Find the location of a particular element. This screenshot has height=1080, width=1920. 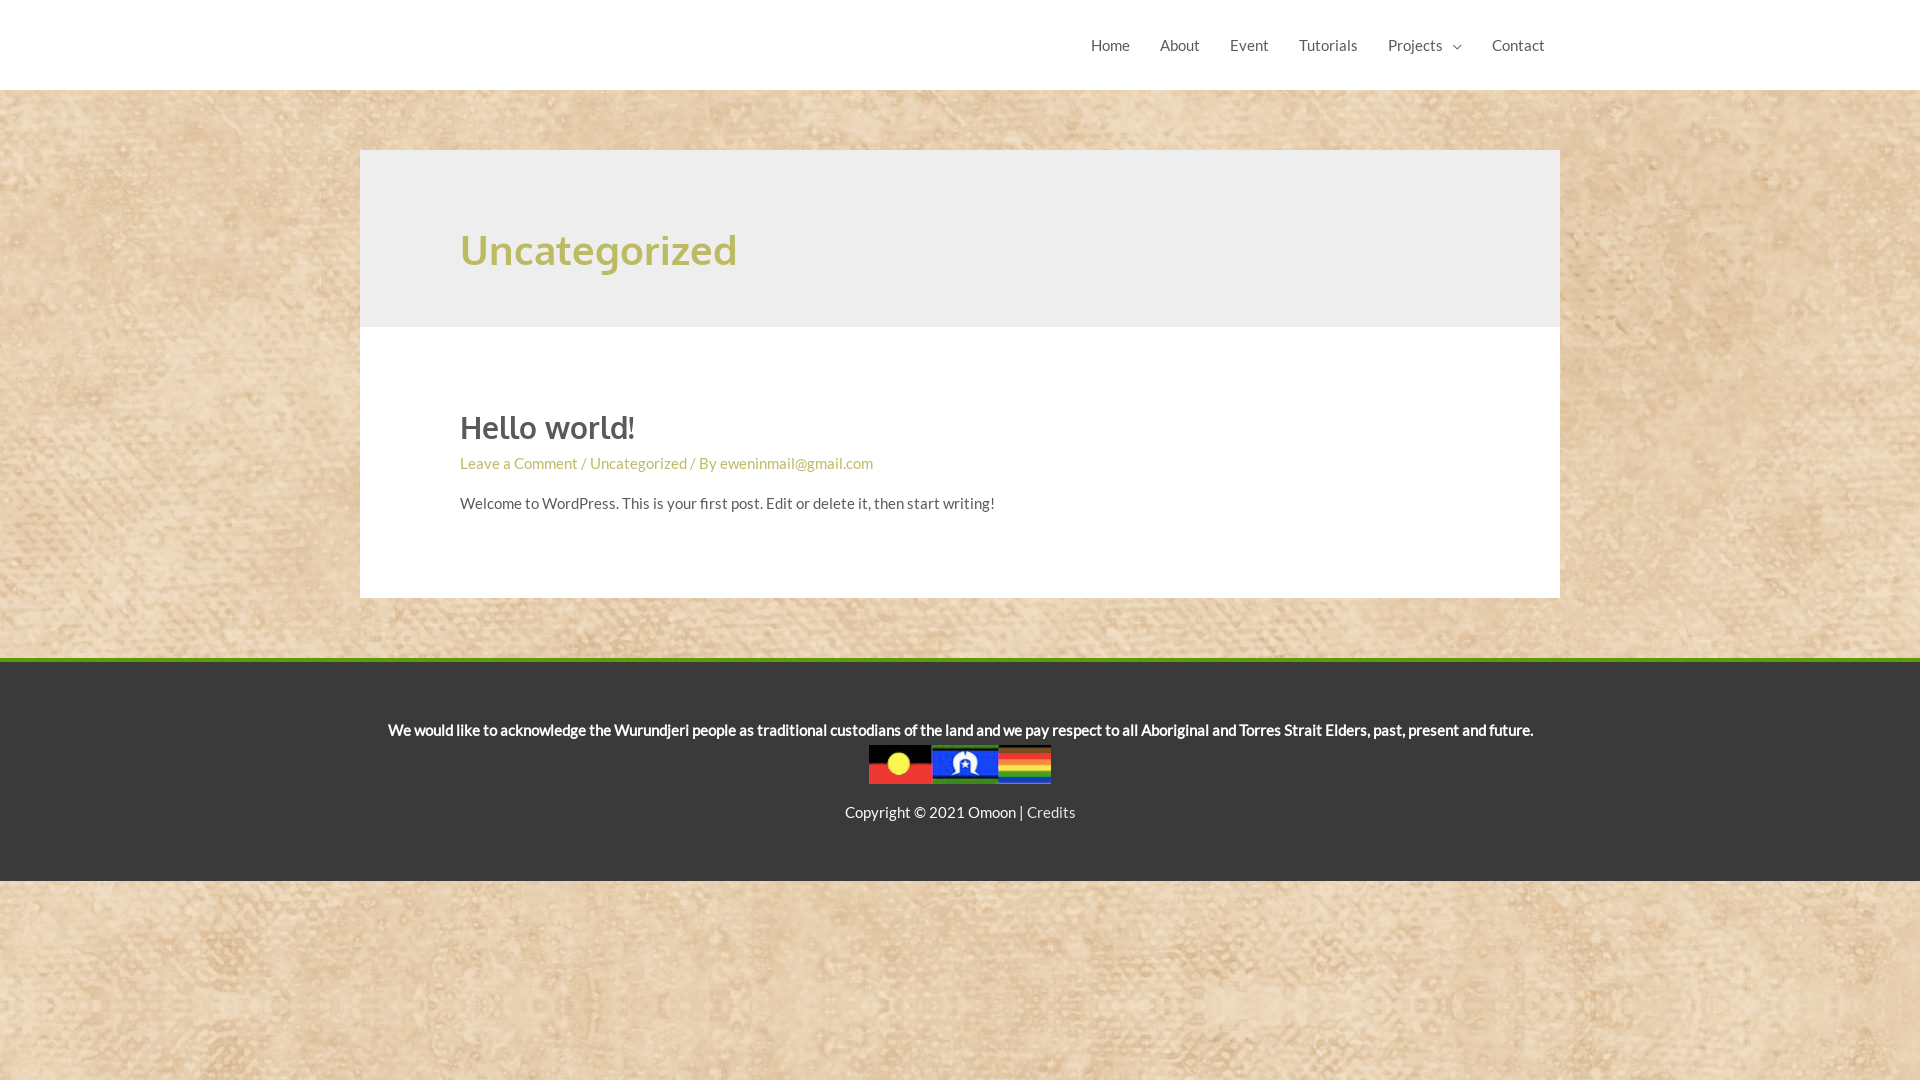

Credits is located at coordinates (1050, 812).